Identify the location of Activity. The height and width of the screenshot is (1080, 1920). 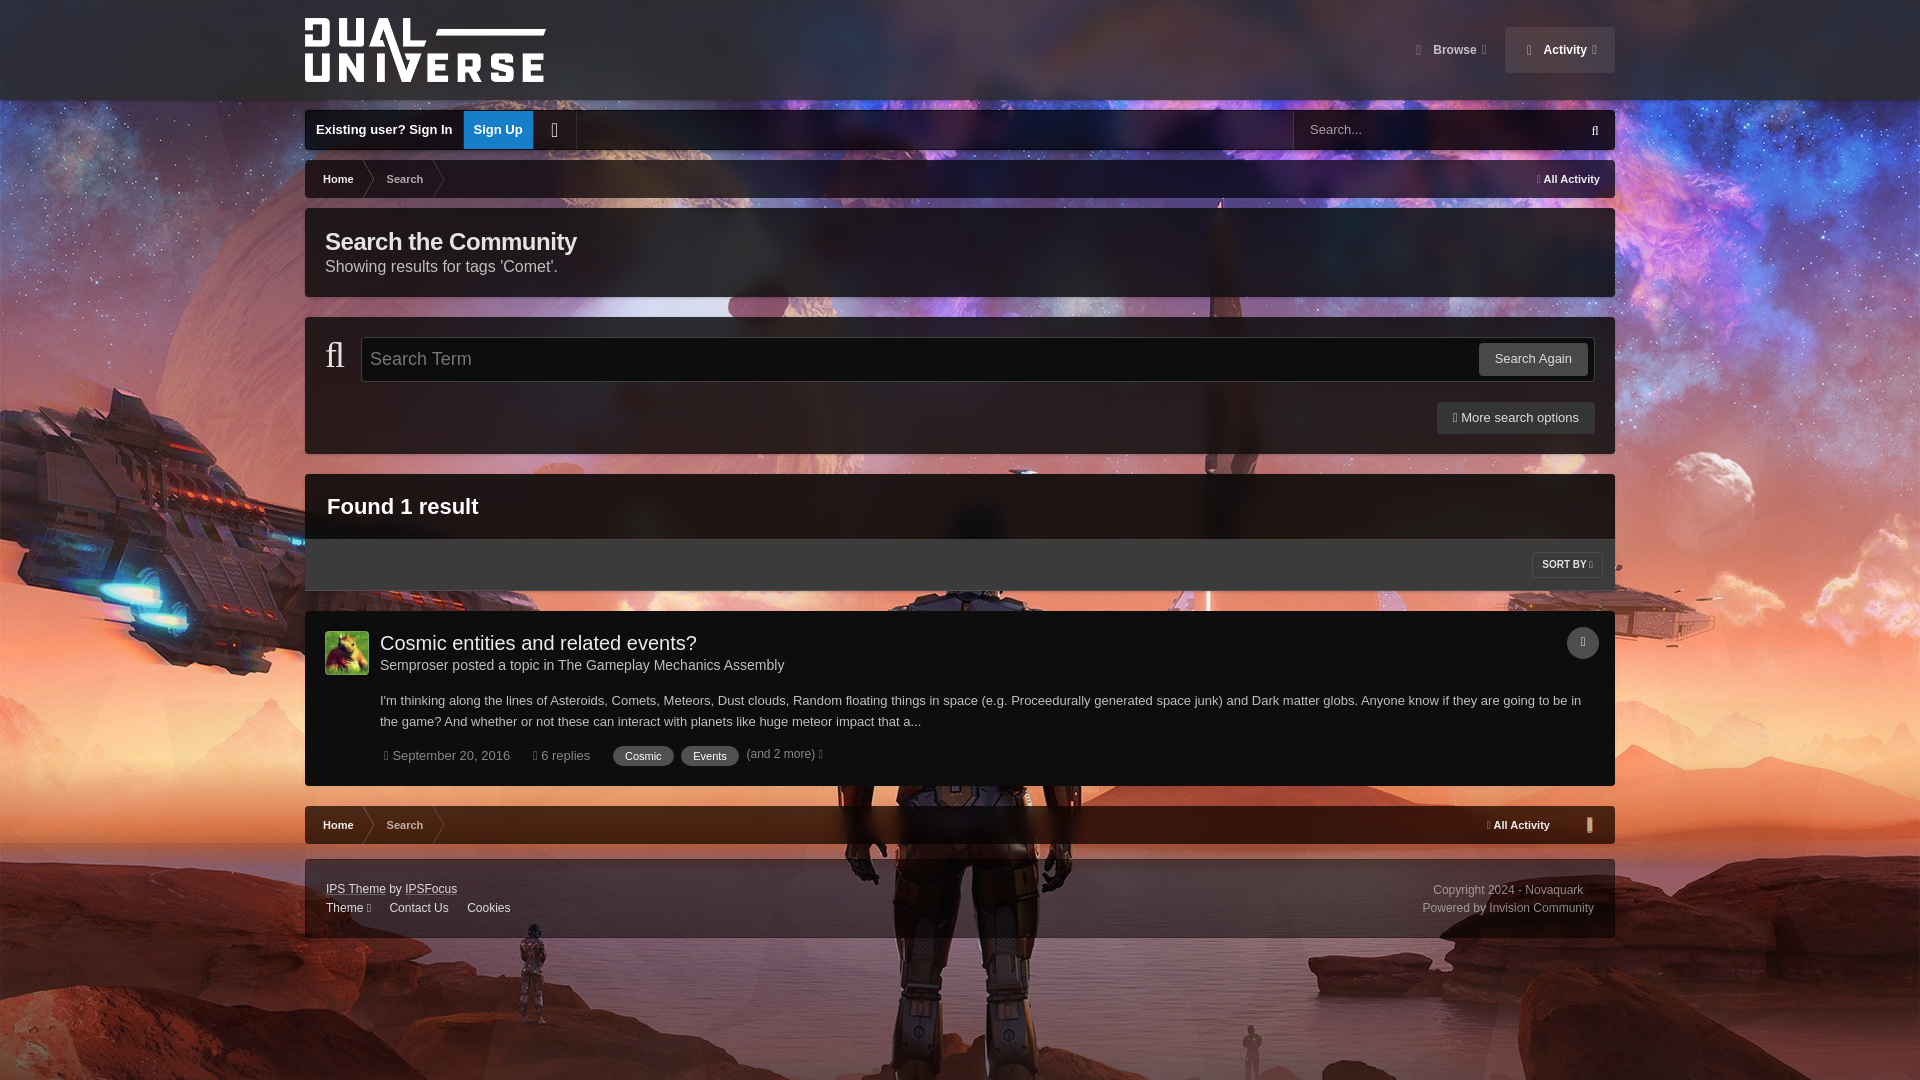
(1560, 50).